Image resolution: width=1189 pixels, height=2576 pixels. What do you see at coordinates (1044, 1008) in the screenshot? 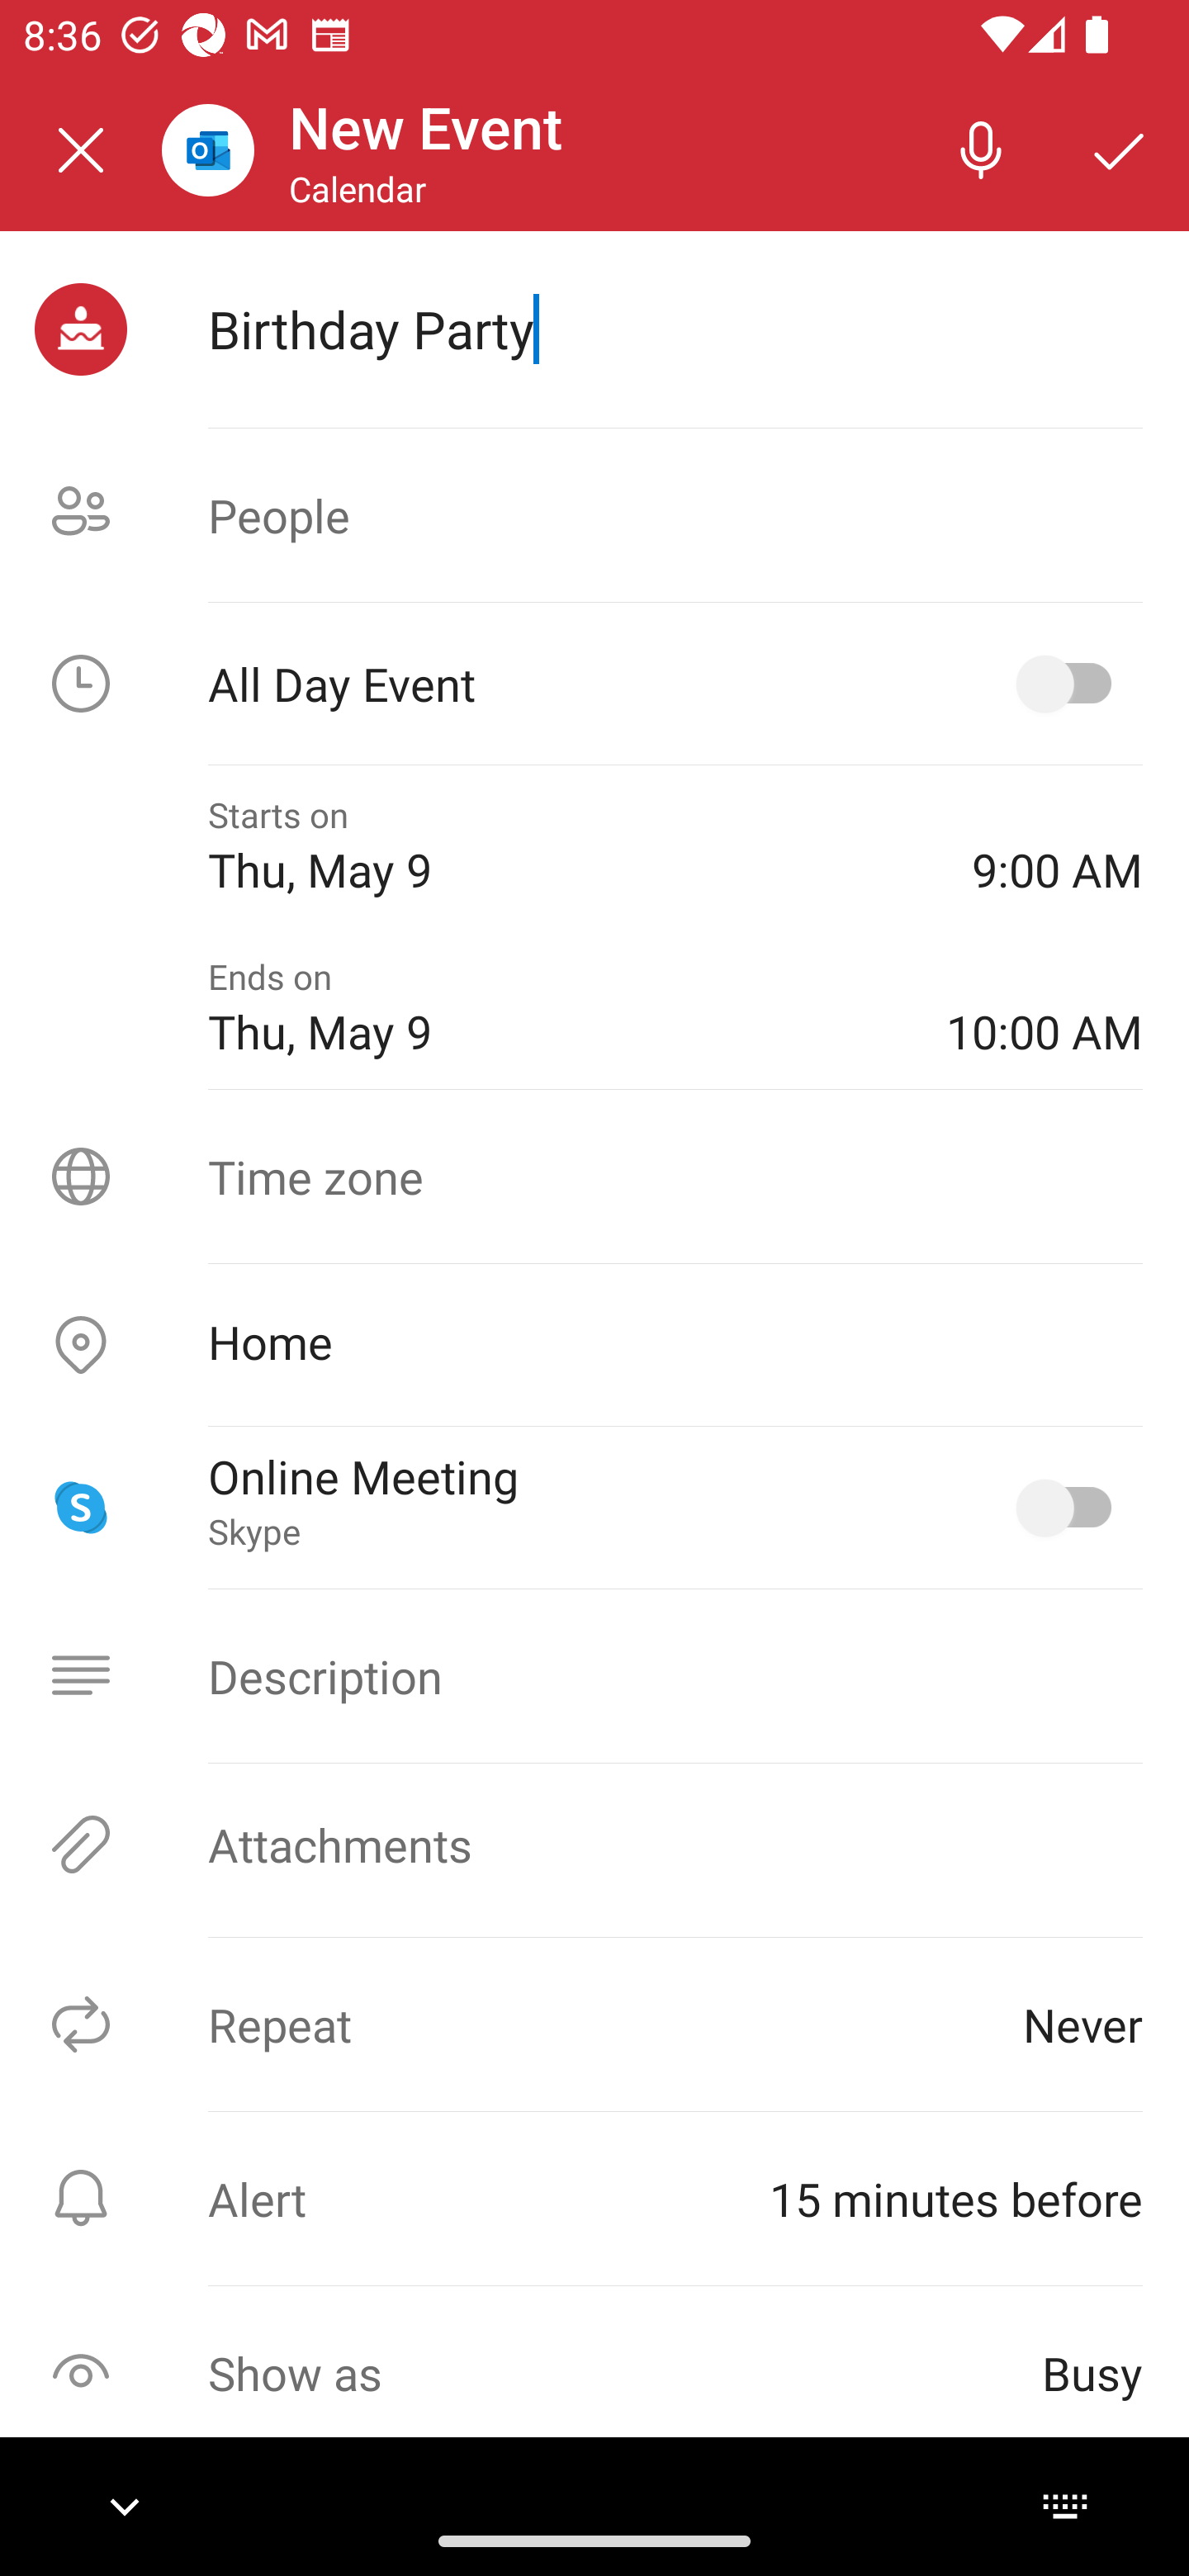
I see `10:00 AM` at bounding box center [1044, 1008].